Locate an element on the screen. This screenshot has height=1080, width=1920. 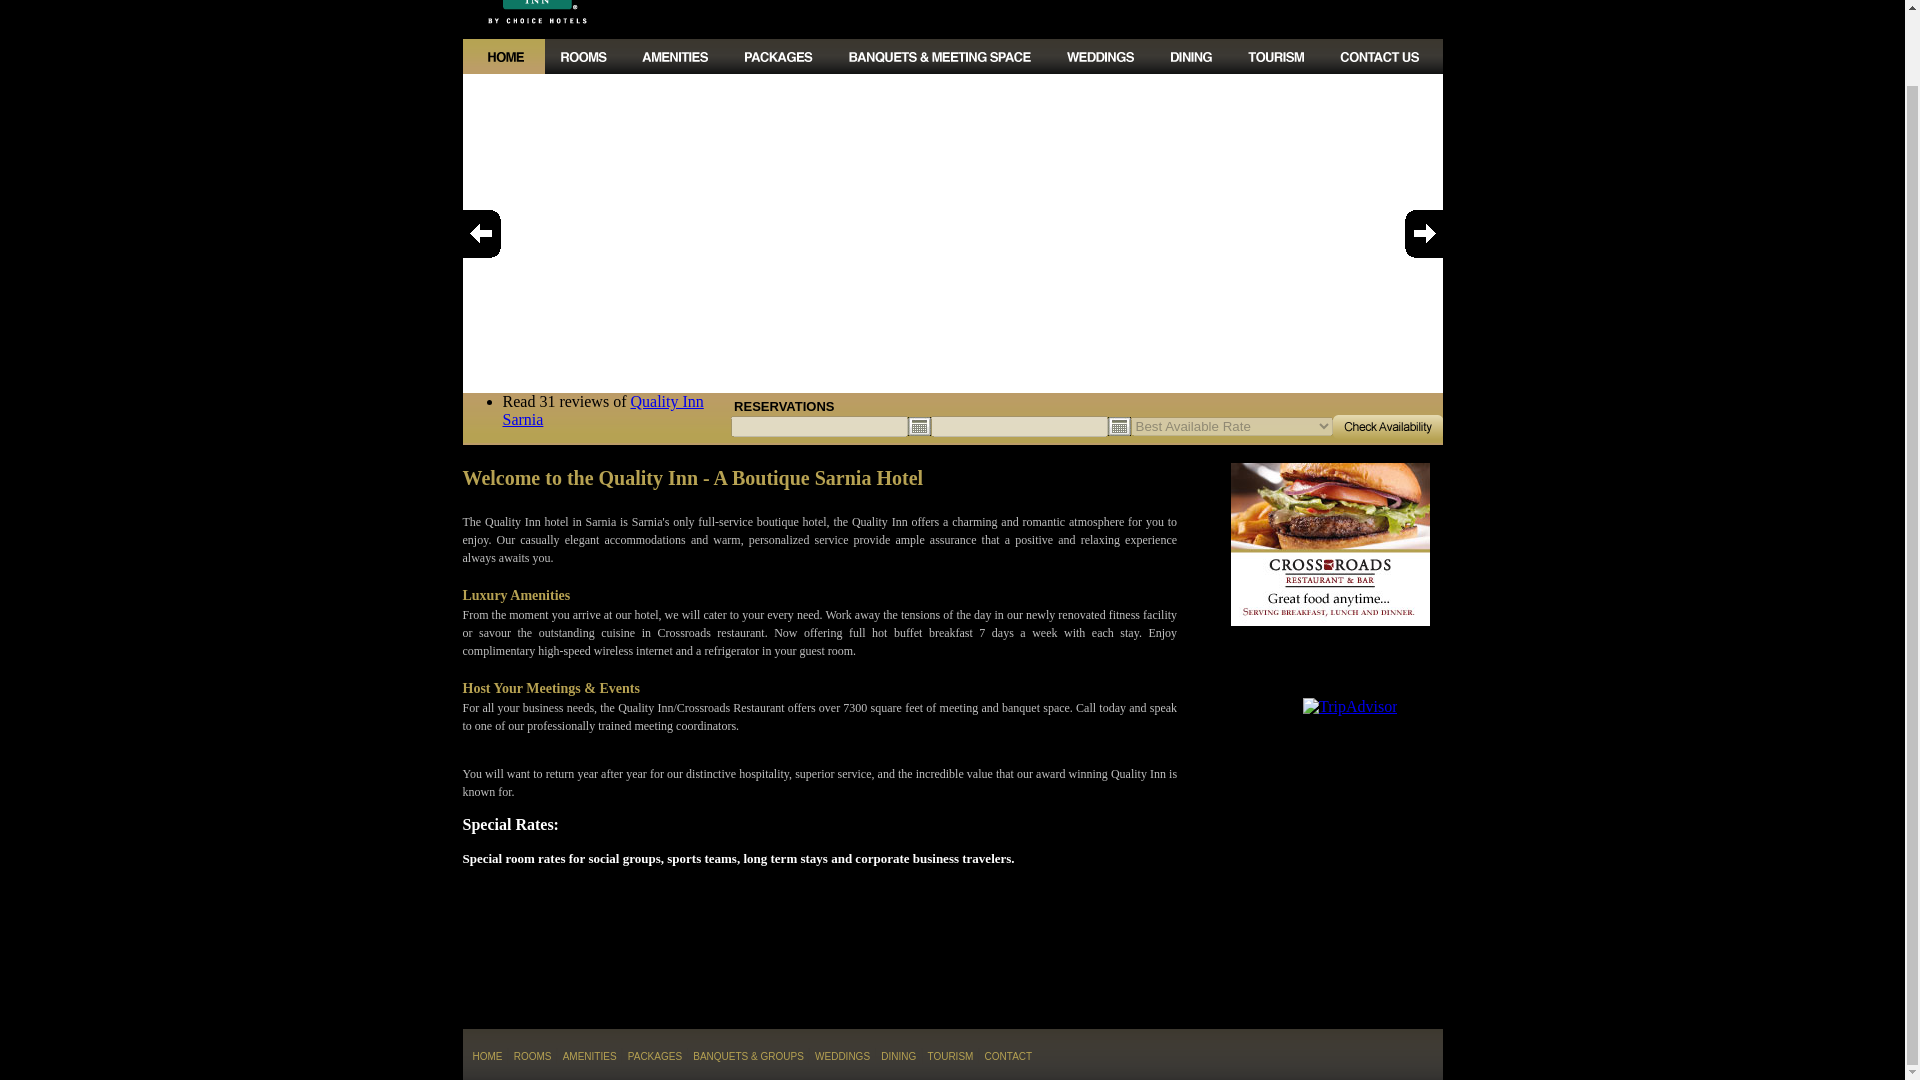
Crossroads Great Food Anytime is located at coordinates (1330, 544).